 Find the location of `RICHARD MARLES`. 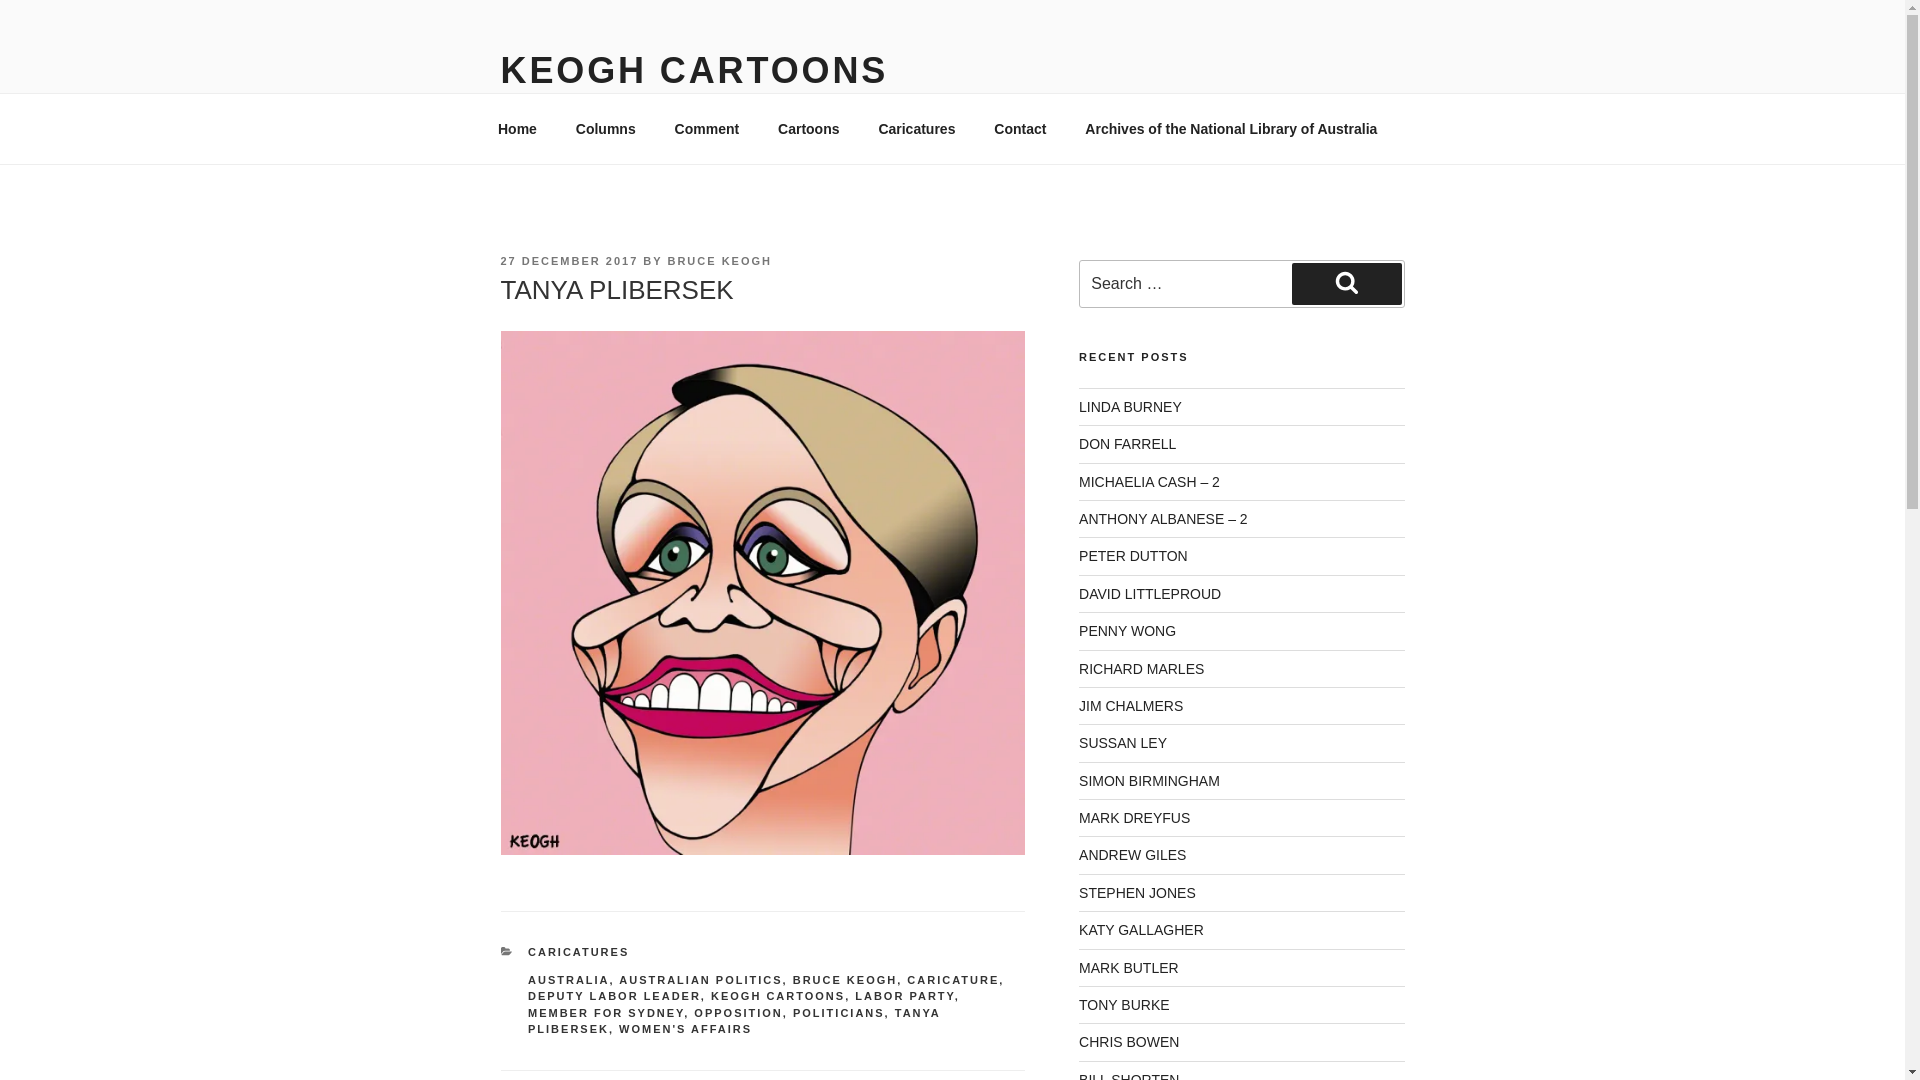

RICHARD MARLES is located at coordinates (1142, 668).